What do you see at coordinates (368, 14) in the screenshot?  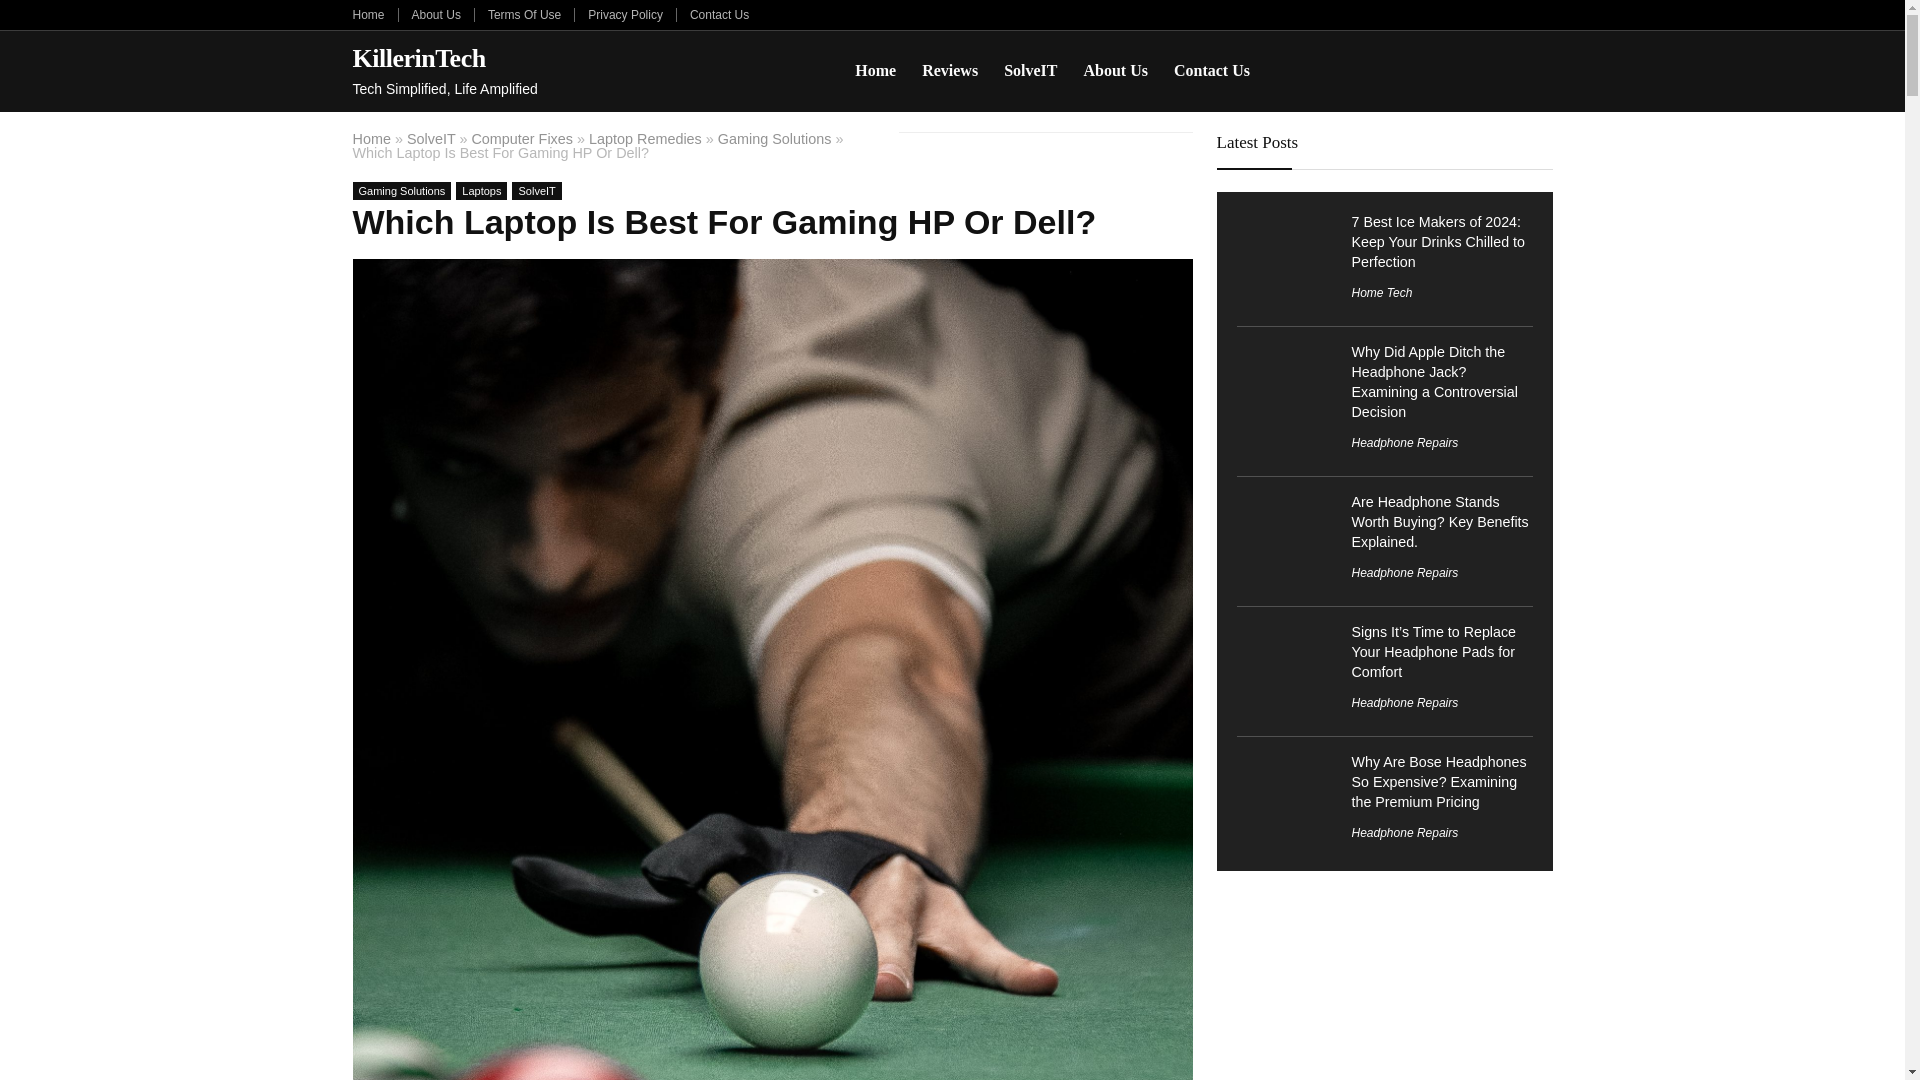 I see `Home` at bounding box center [368, 14].